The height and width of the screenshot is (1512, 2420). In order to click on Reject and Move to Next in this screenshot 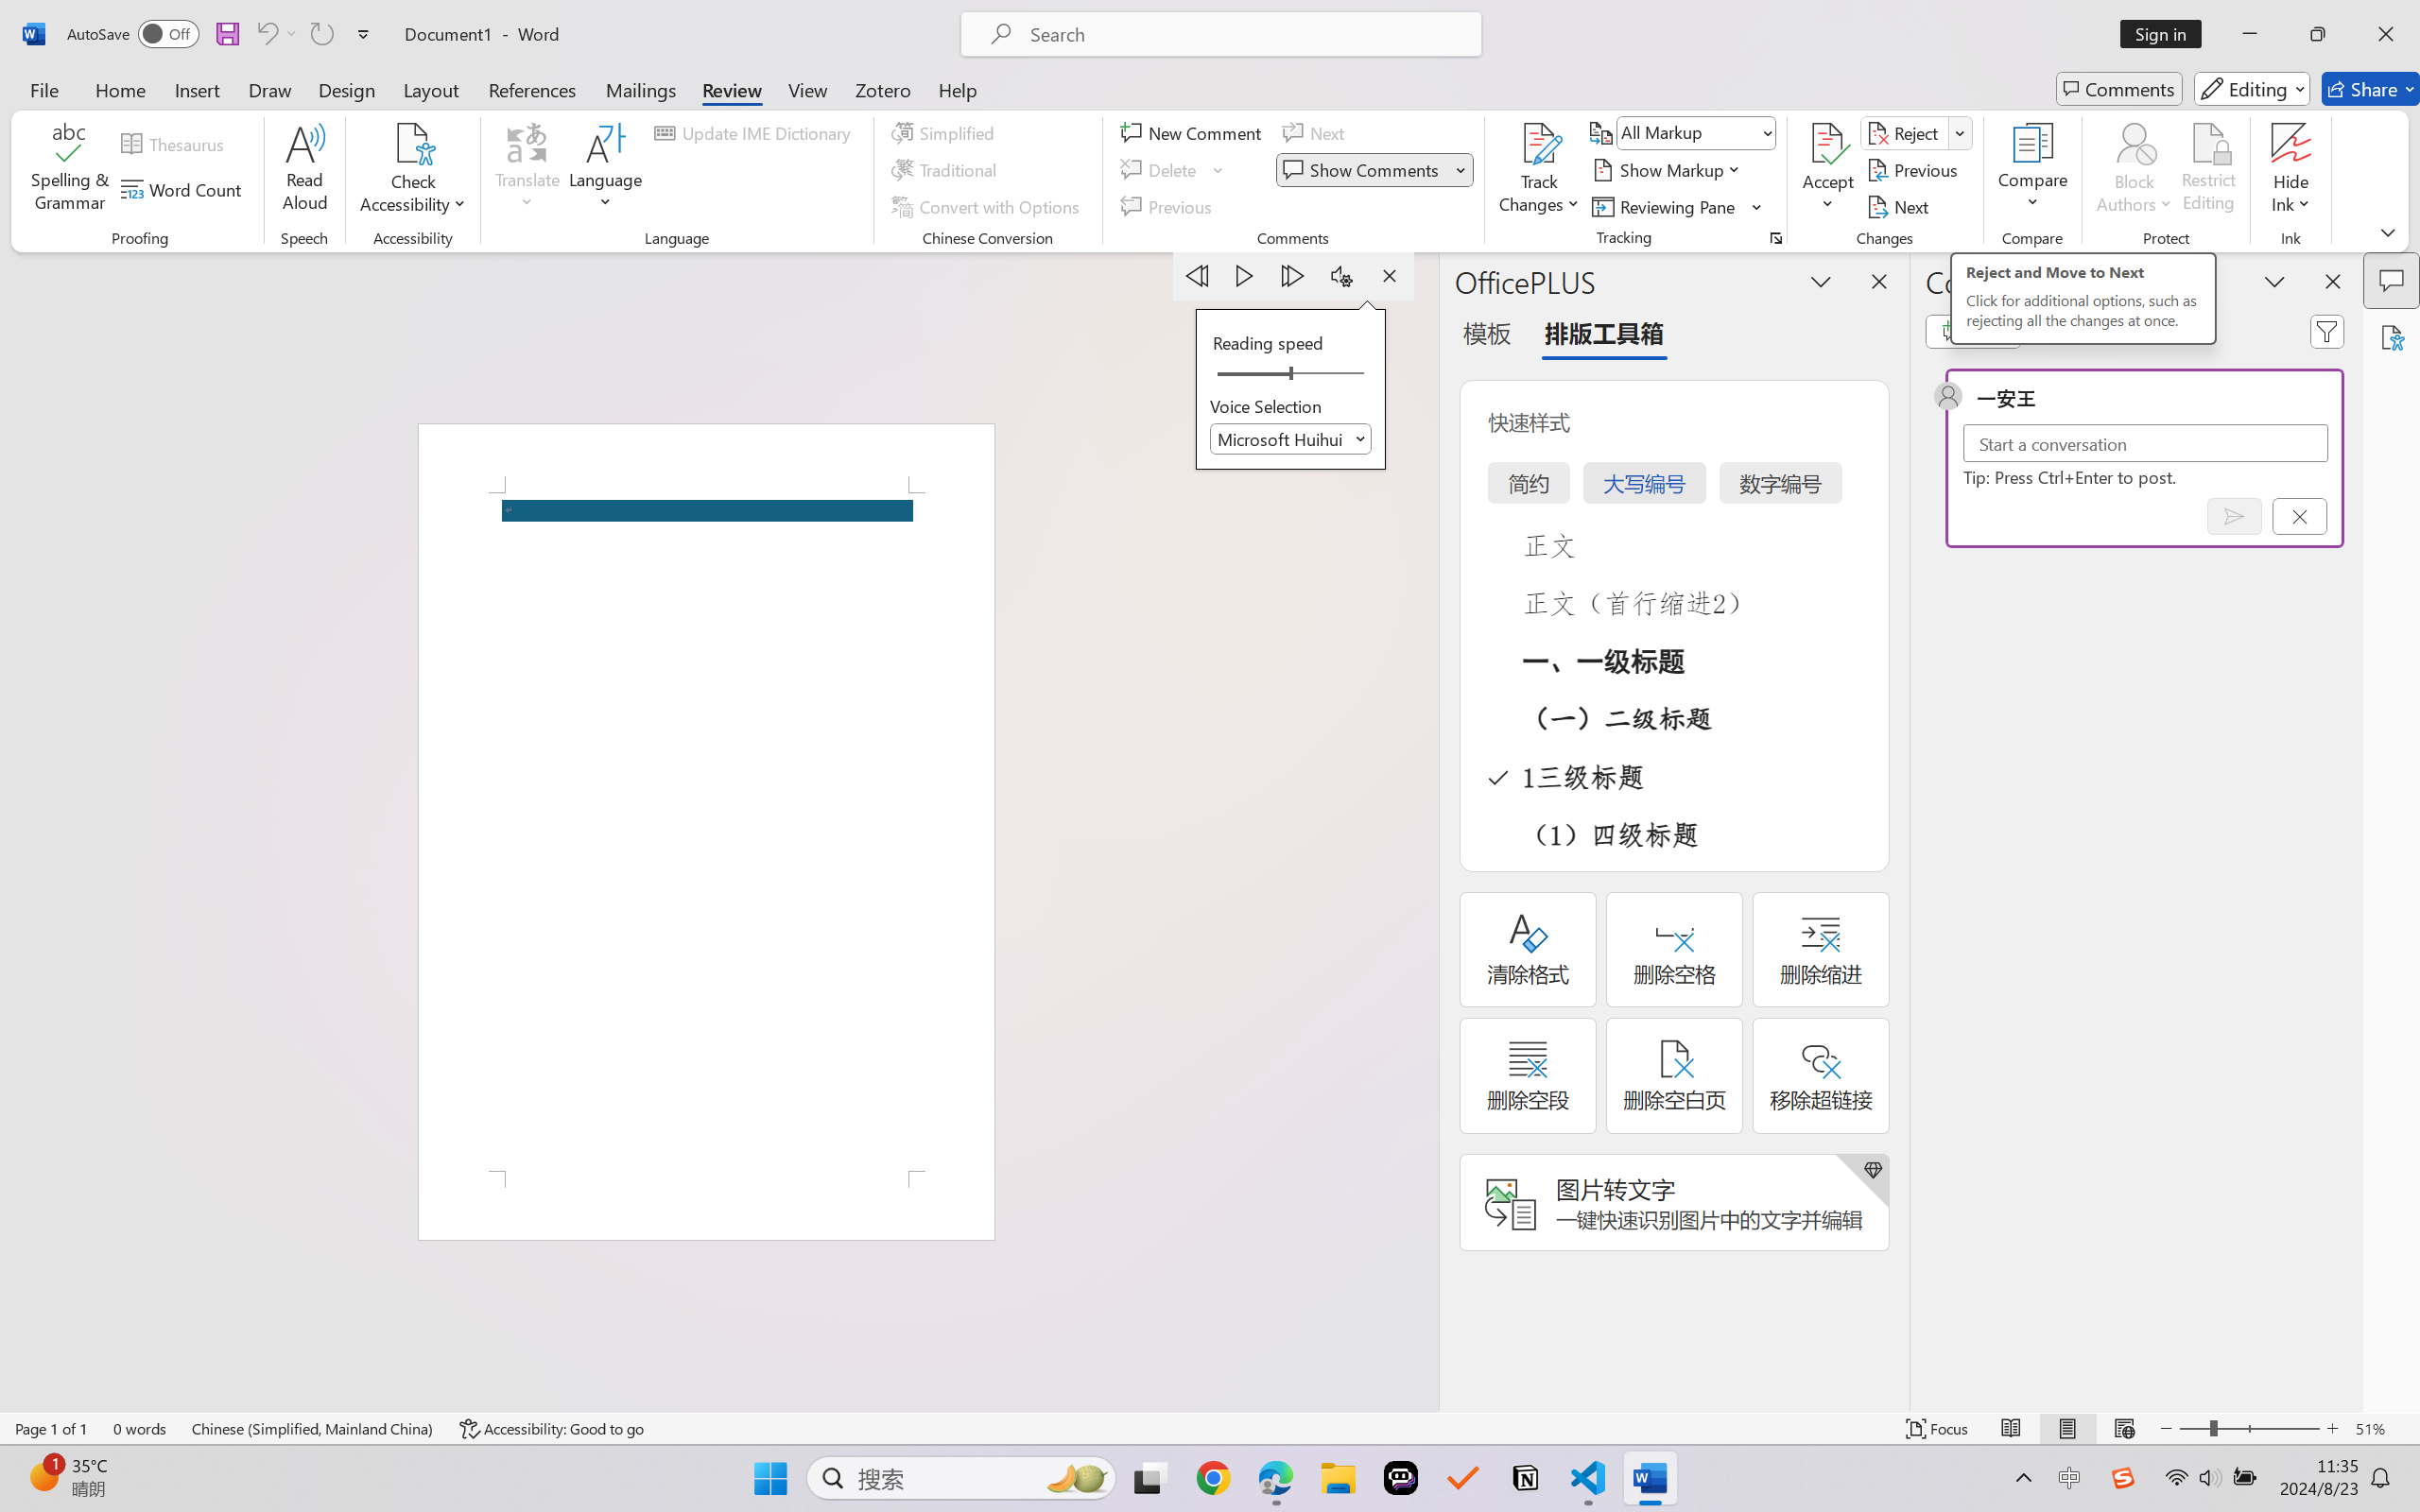, I will do `click(1906, 132)`.